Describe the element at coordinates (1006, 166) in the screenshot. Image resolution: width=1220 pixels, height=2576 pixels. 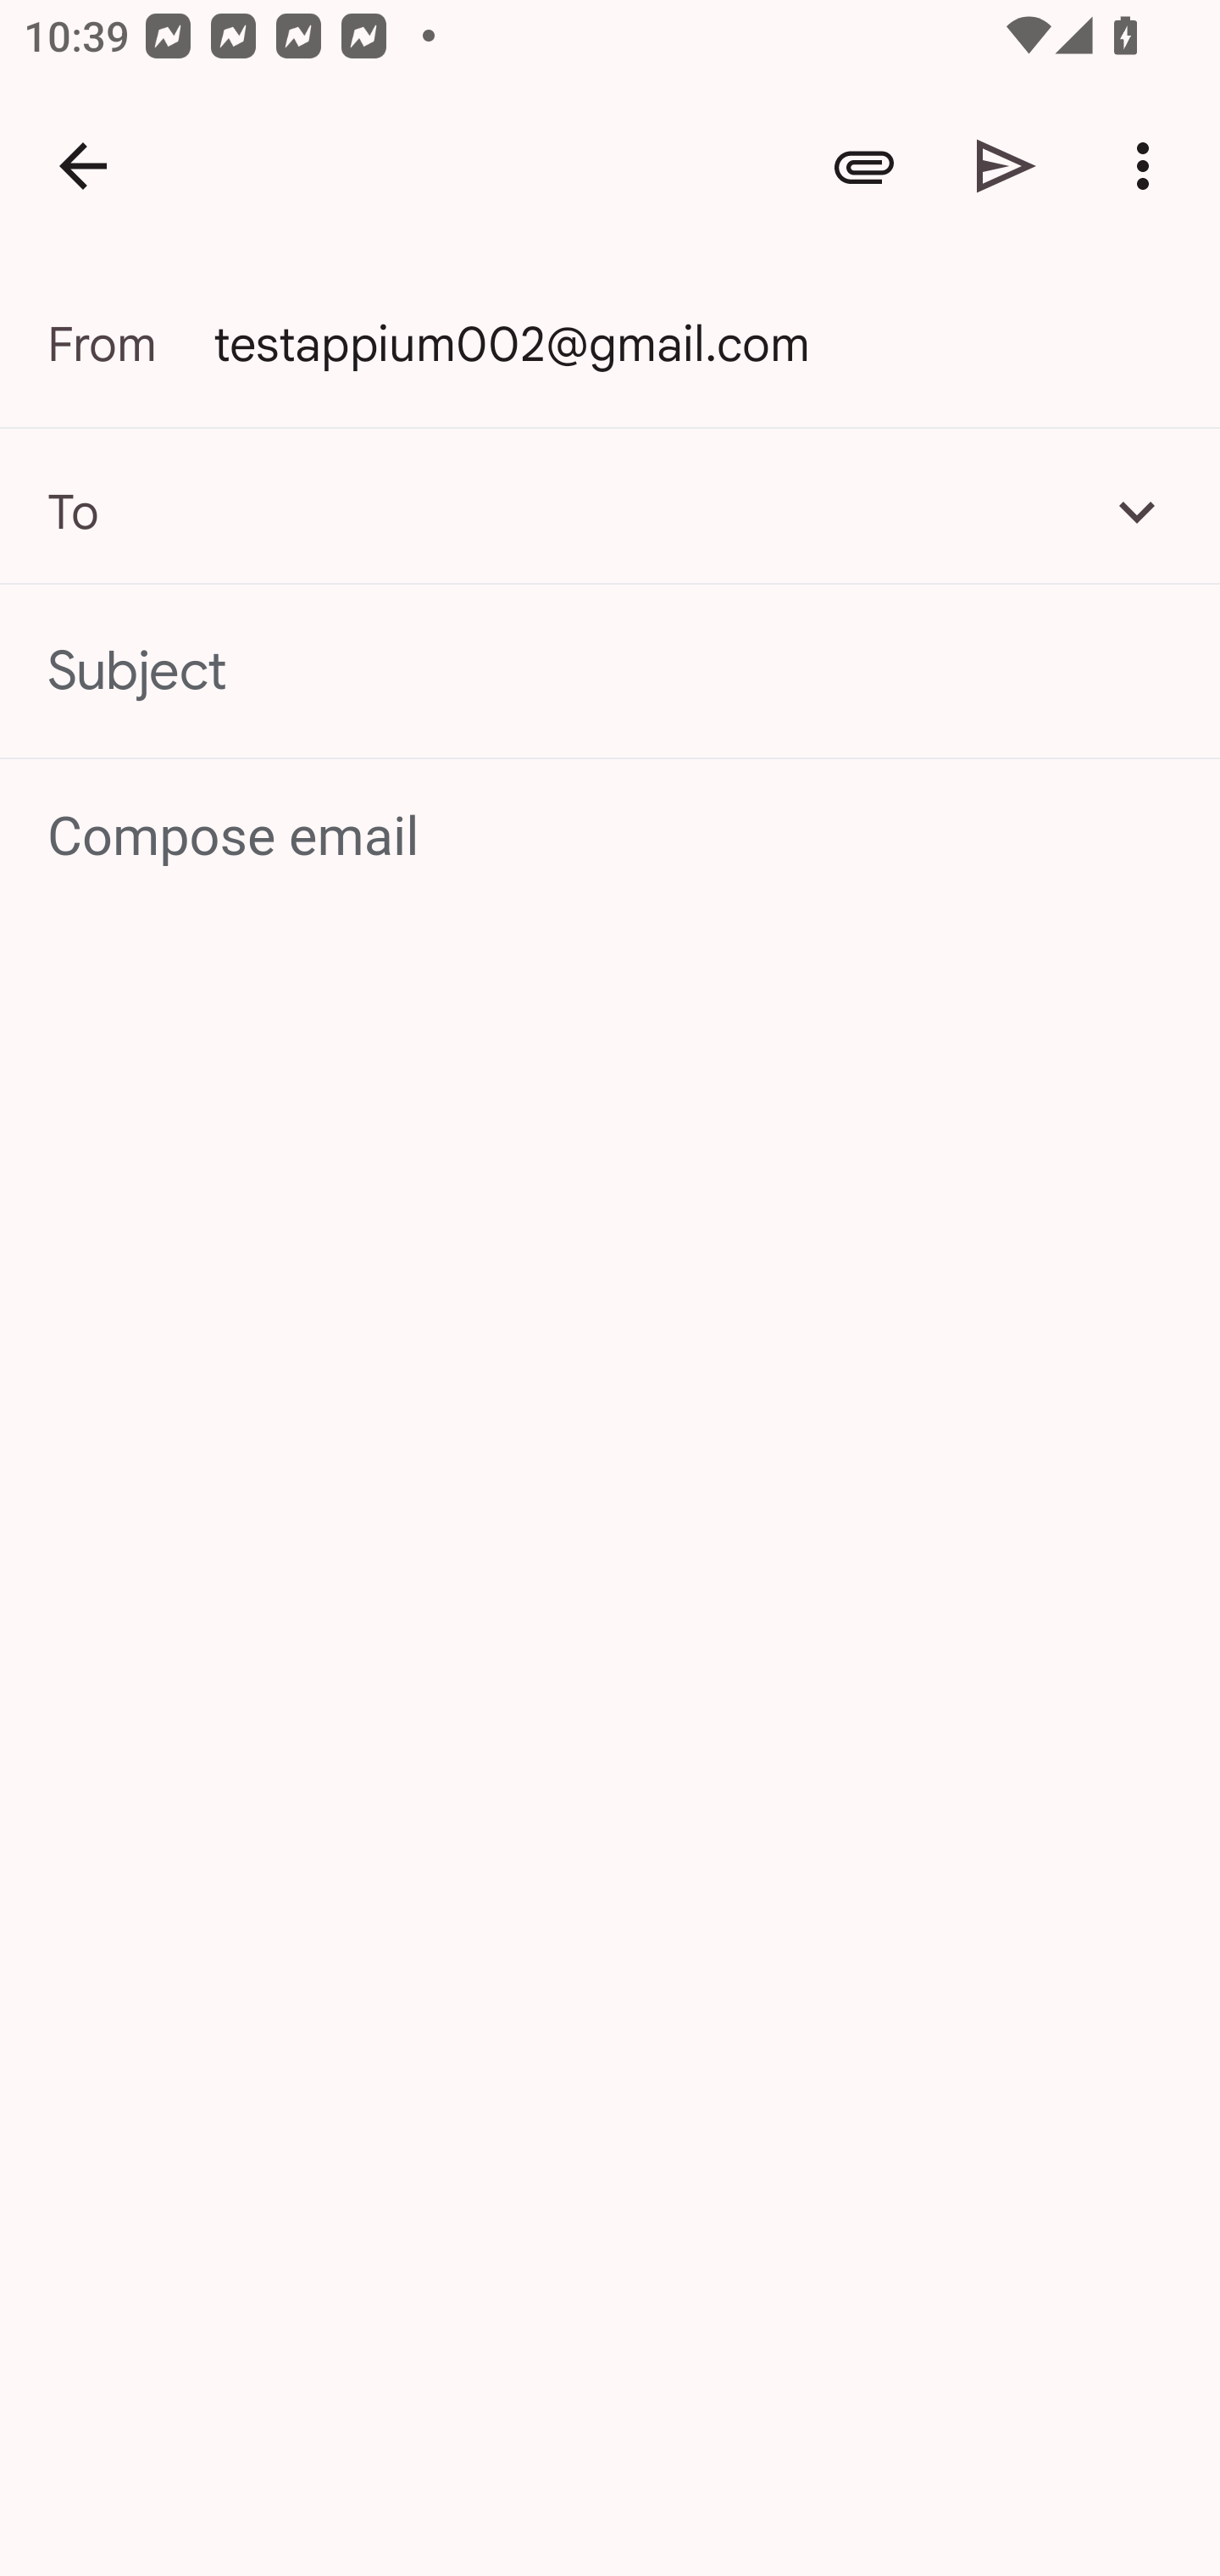
I see `Send` at that location.